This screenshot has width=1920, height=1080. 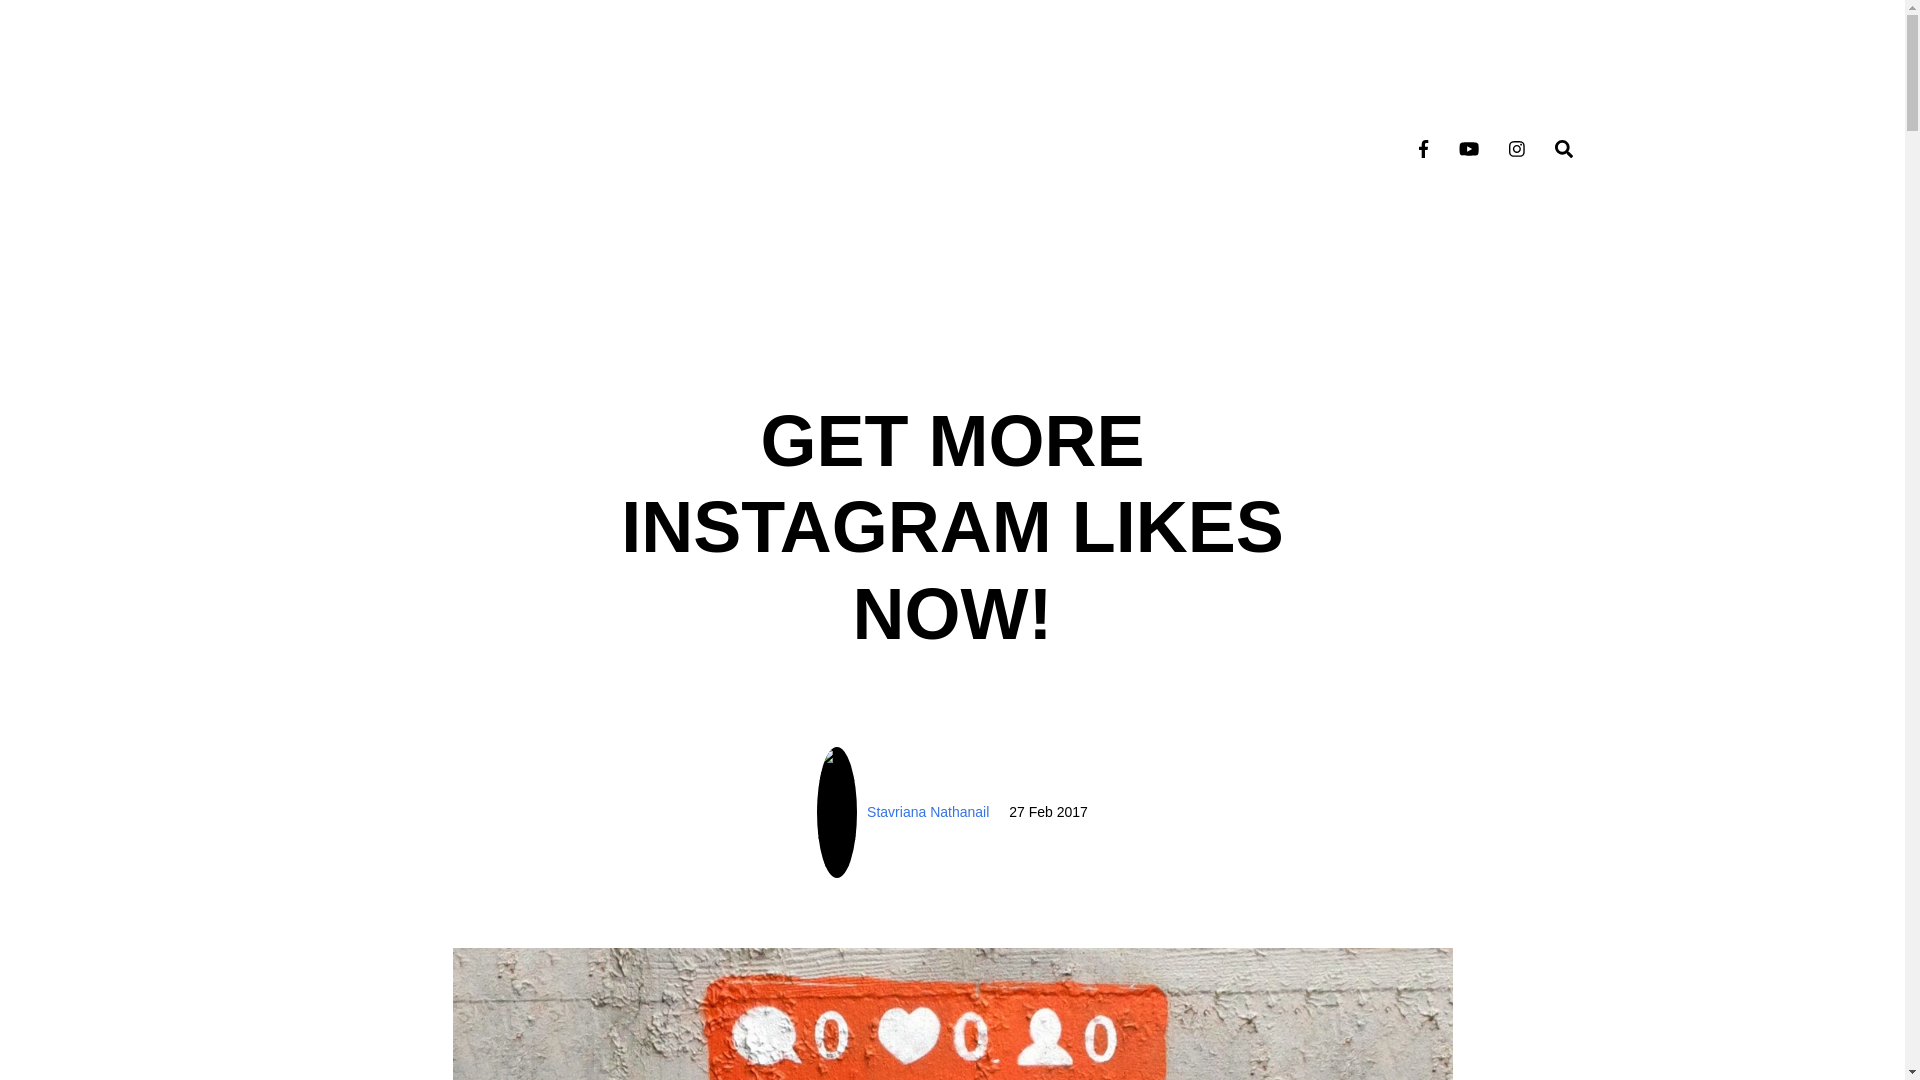 What do you see at coordinates (928, 812) in the screenshot?
I see `Stavriana Nathanail` at bounding box center [928, 812].